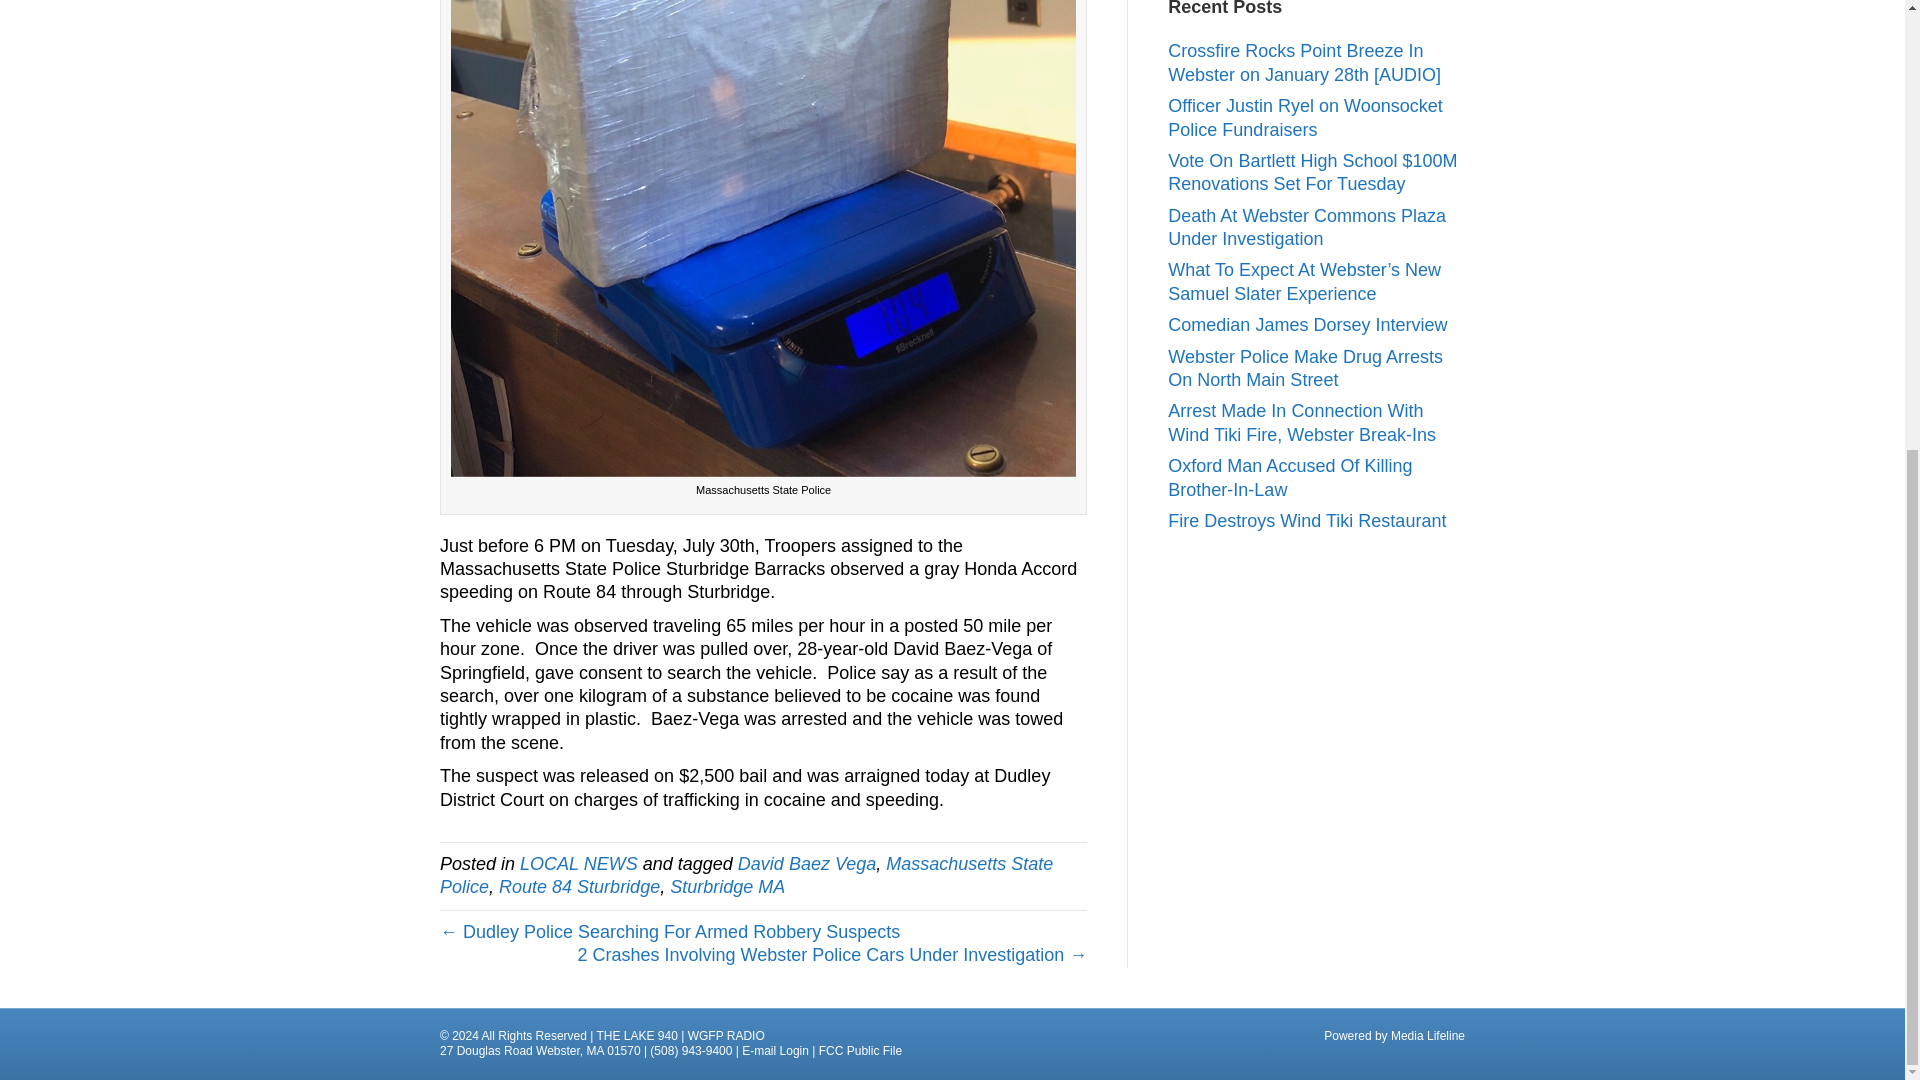 Image resolution: width=1920 pixels, height=1080 pixels. Describe the element at coordinates (580, 886) in the screenshot. I see `Route 84 Sturbridge` at that location.